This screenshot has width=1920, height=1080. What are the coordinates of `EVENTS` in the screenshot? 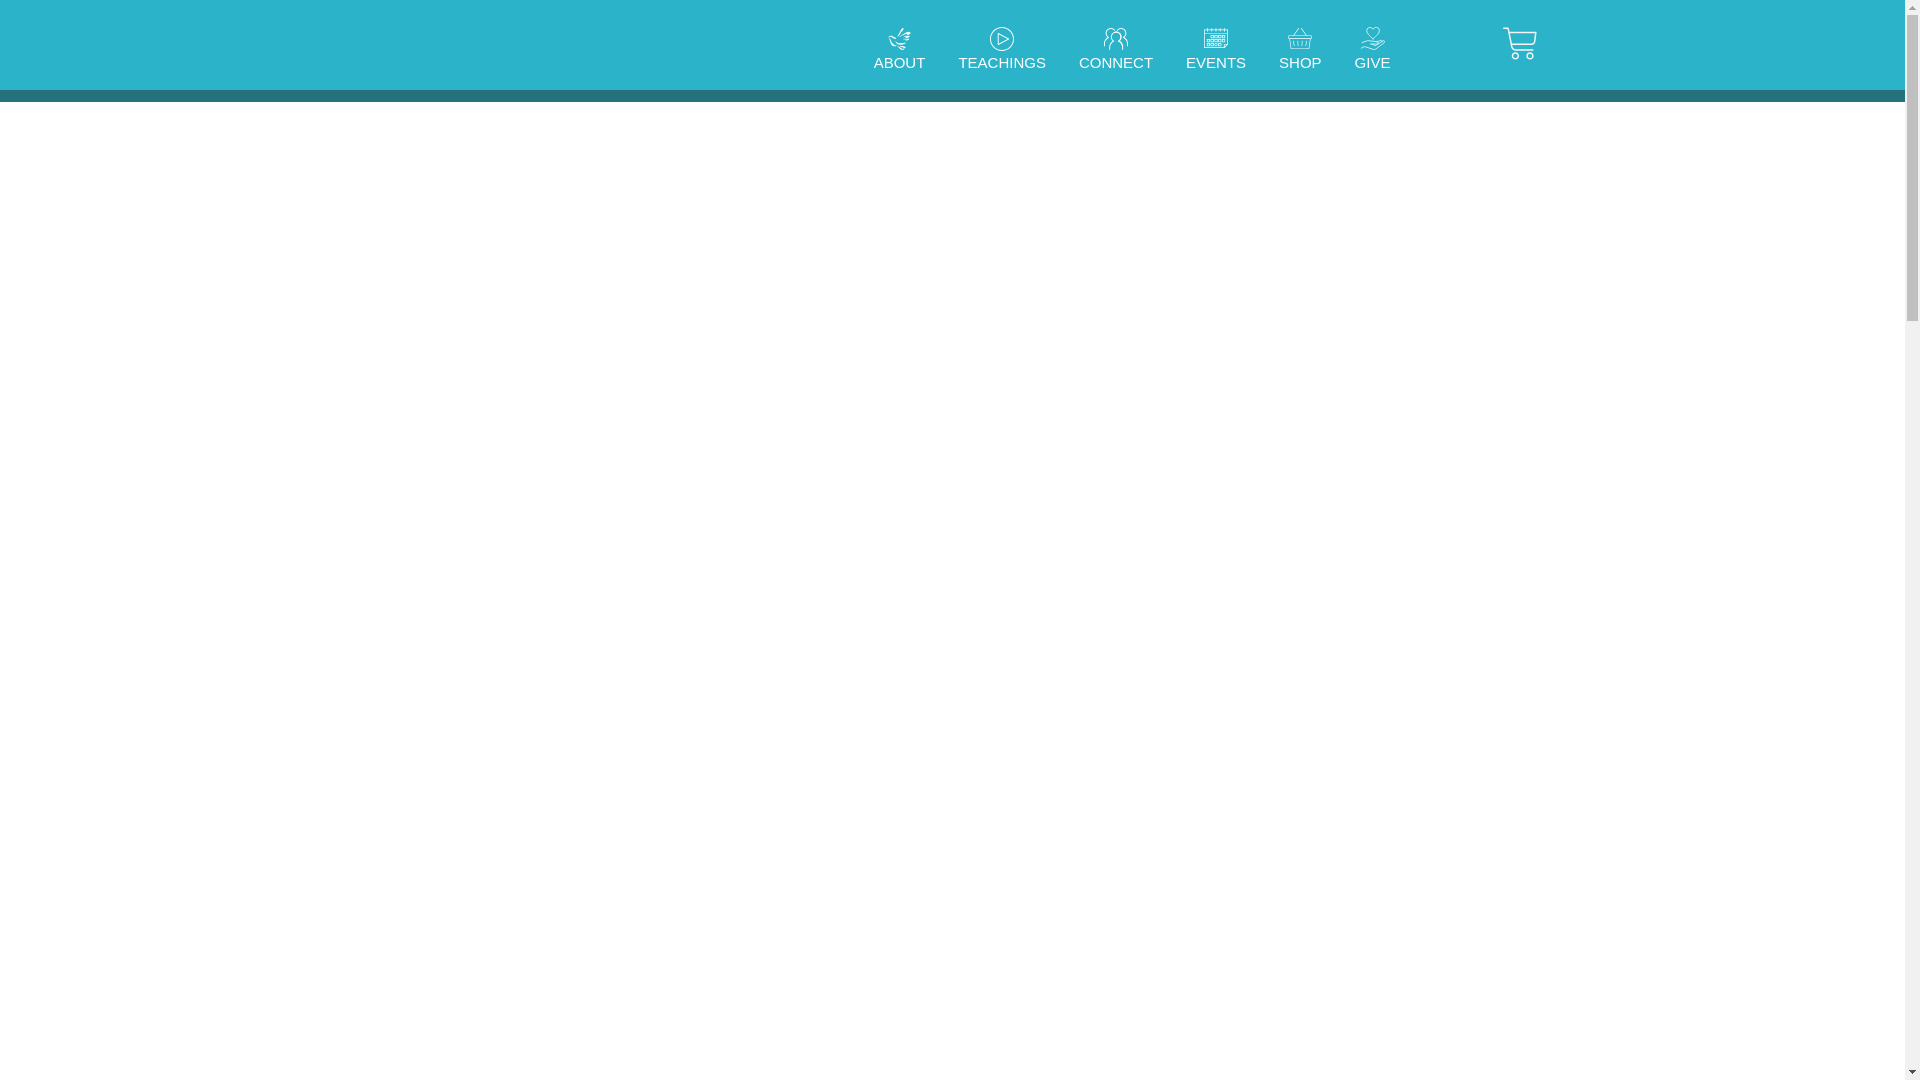 It's located at (1215, 63).